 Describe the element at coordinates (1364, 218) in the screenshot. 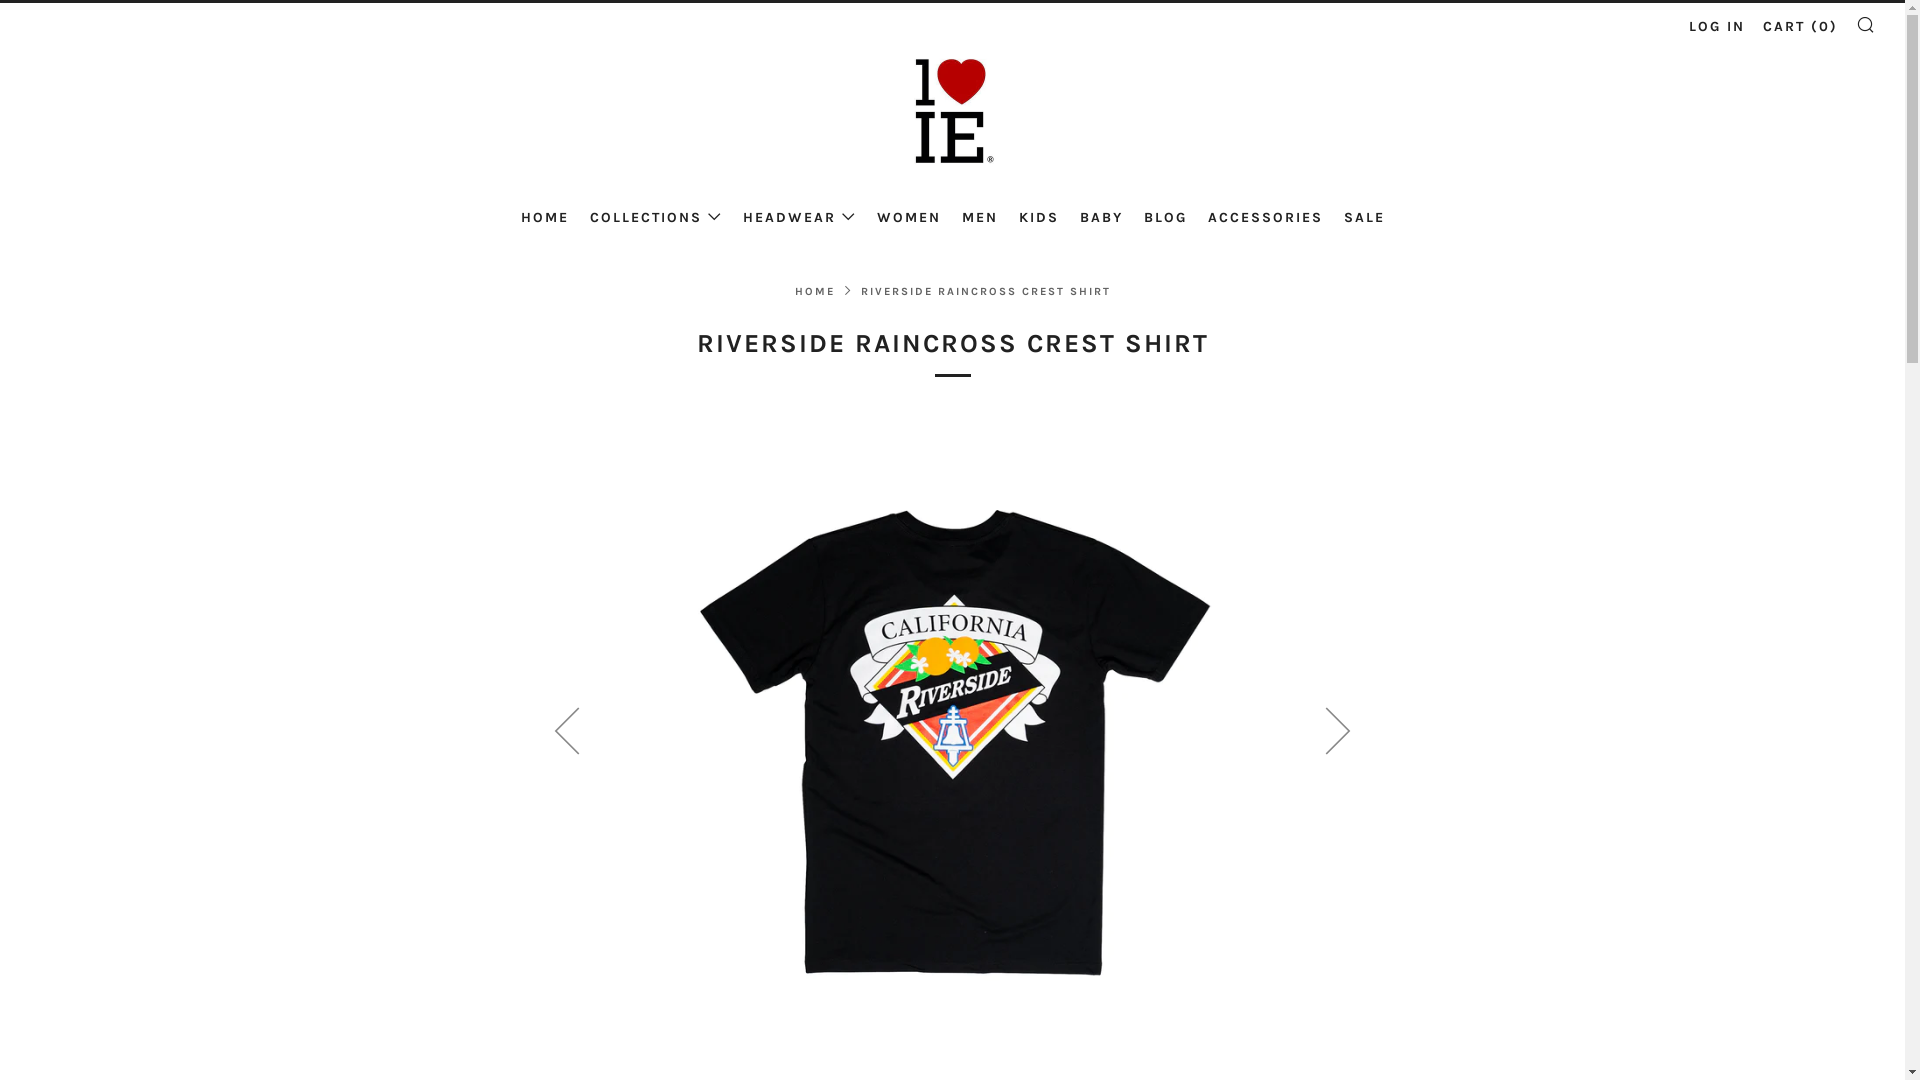

I see `SALE` at that location.